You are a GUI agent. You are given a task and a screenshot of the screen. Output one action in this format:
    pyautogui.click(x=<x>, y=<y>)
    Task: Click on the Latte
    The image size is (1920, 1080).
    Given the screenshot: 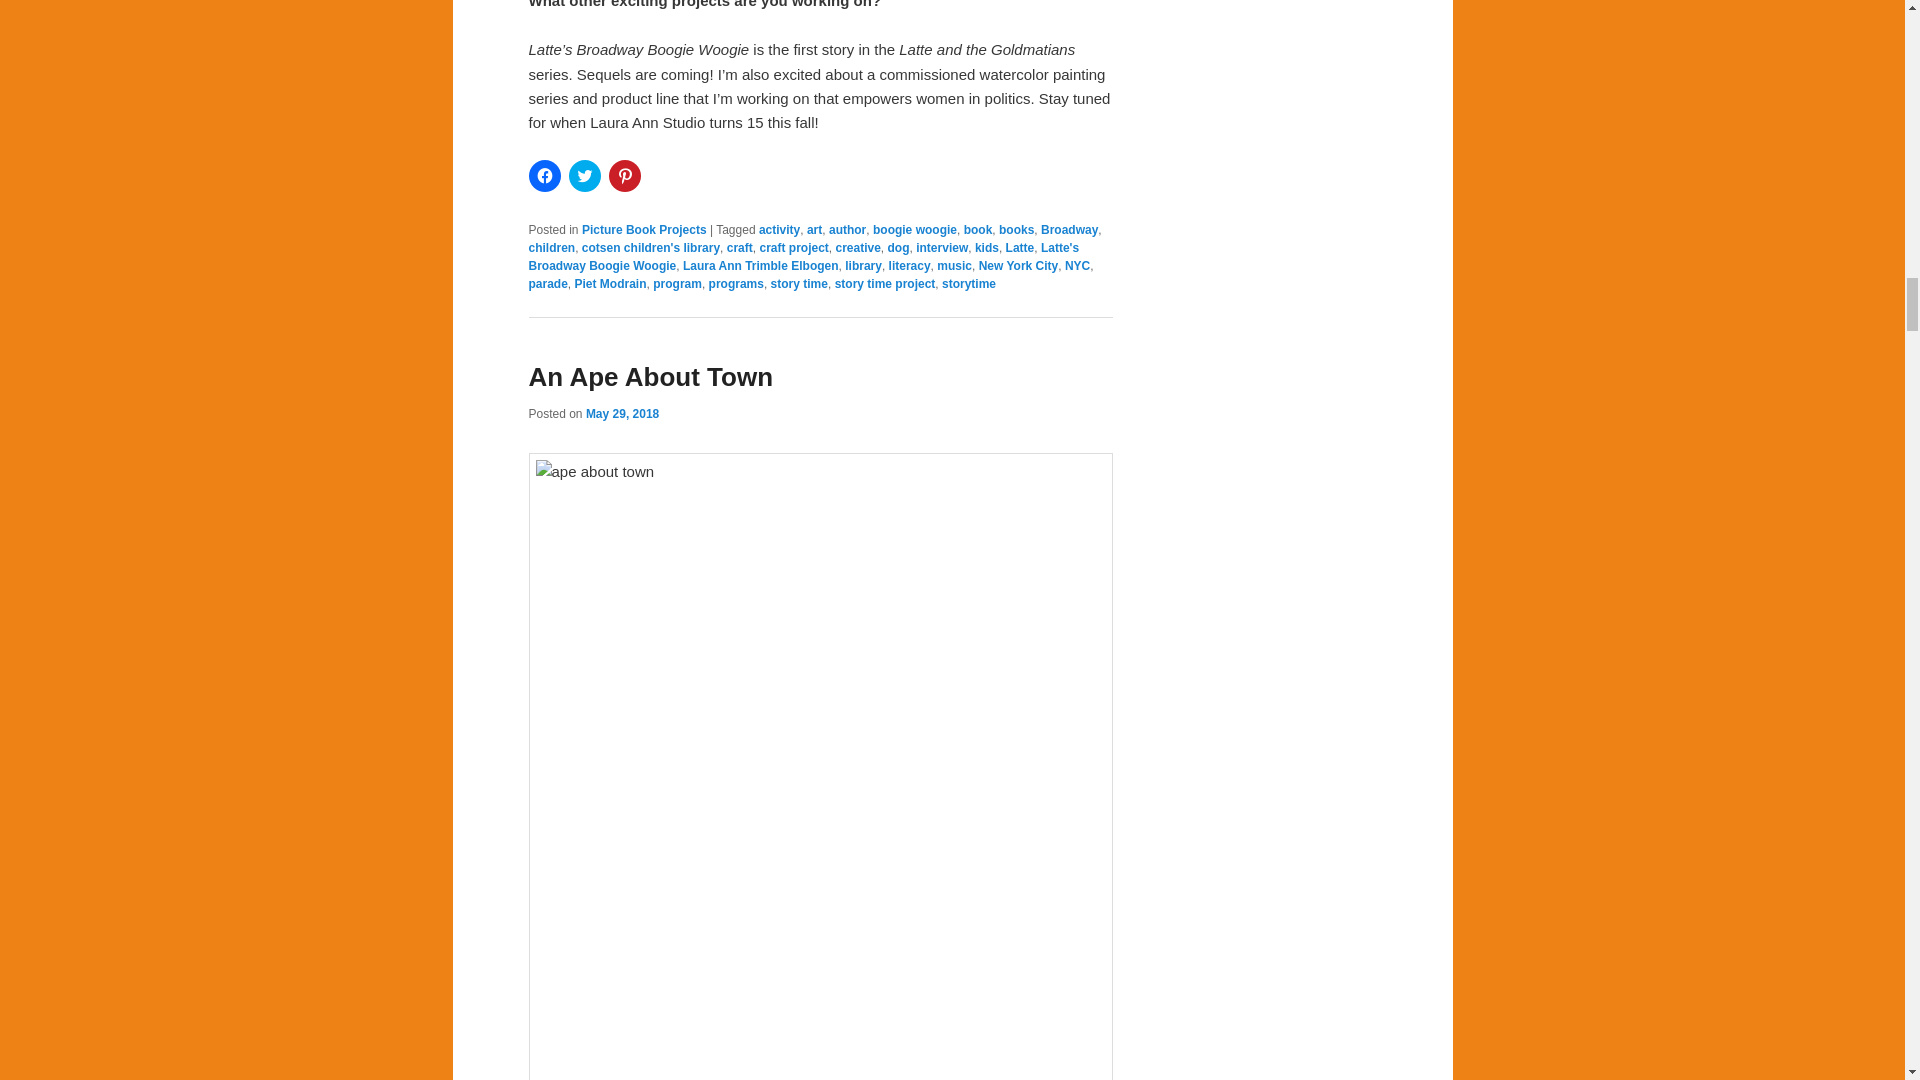 What is the action you would take?
    pyautogui.click(x=1020, y=247)
    